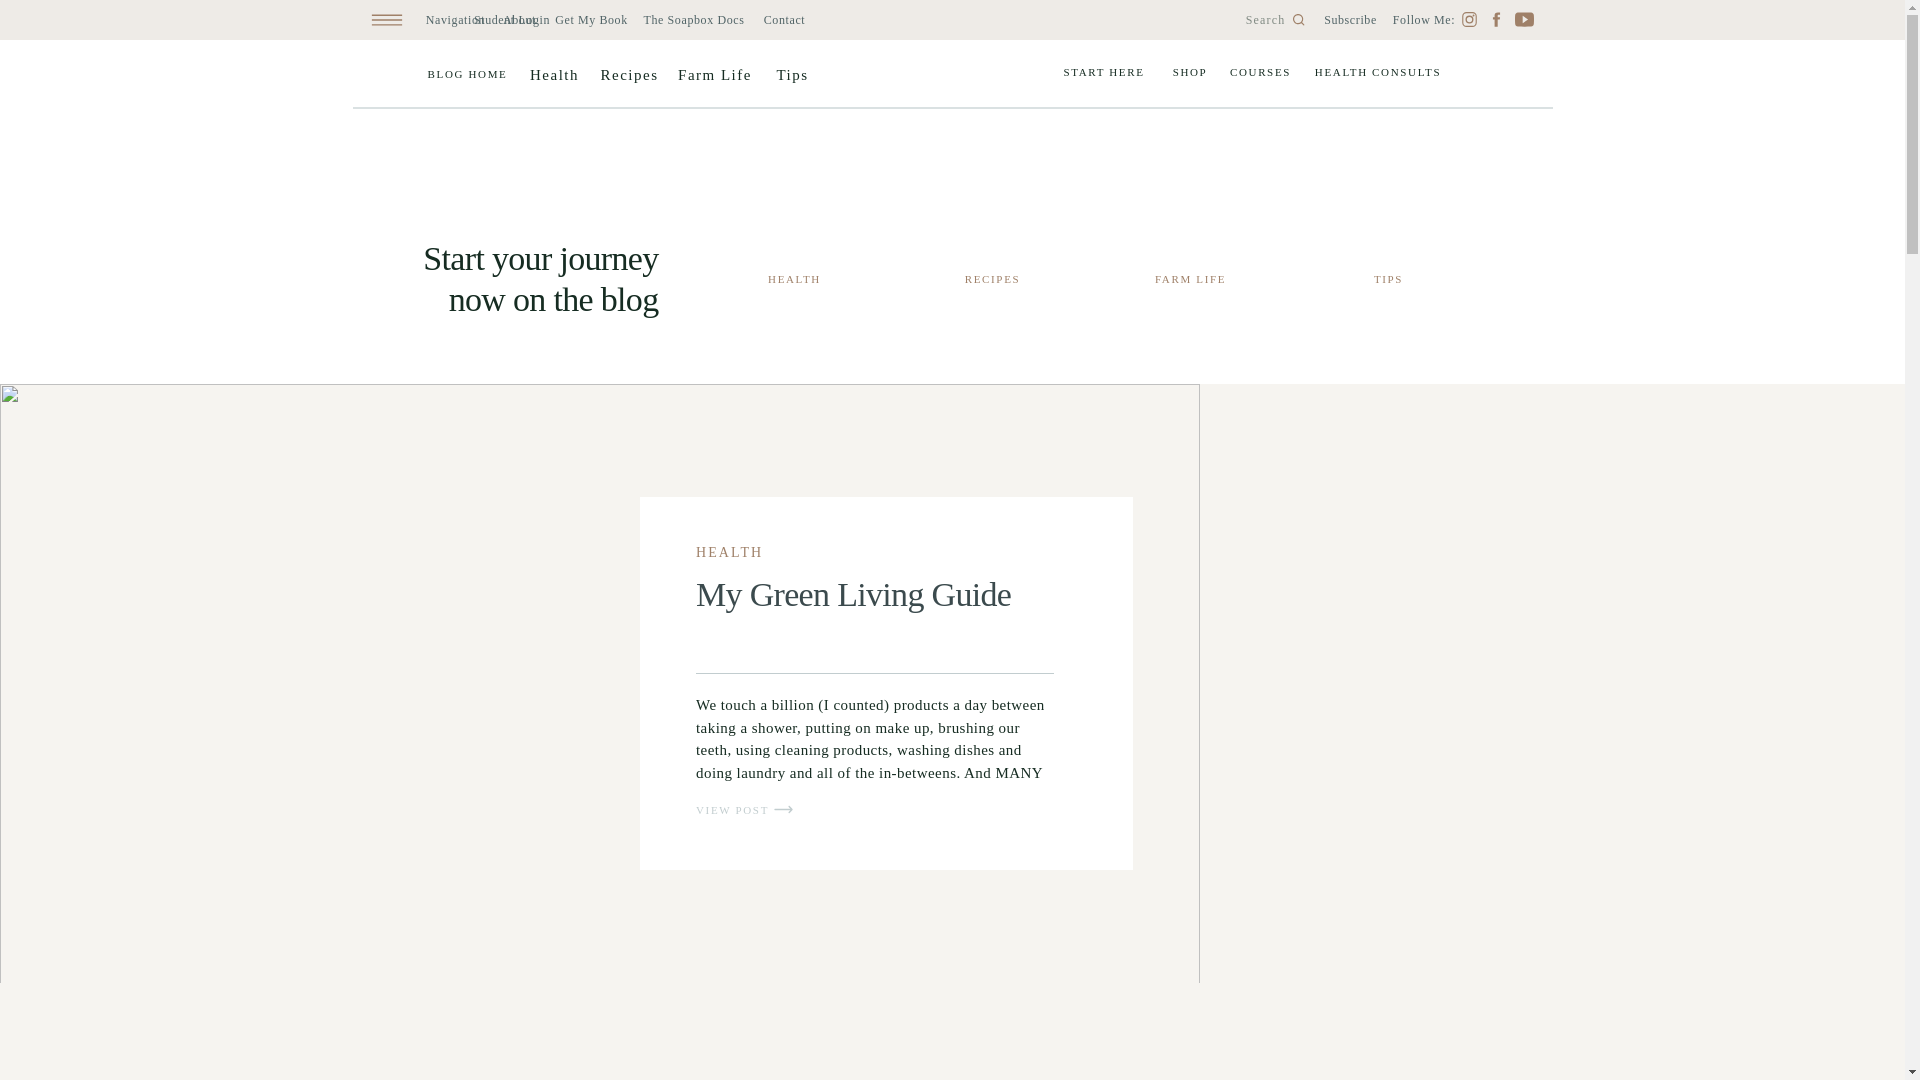 This screenshot has width=1920, height=1080. I want to click on FARM LIFE, so click(1190, 279).